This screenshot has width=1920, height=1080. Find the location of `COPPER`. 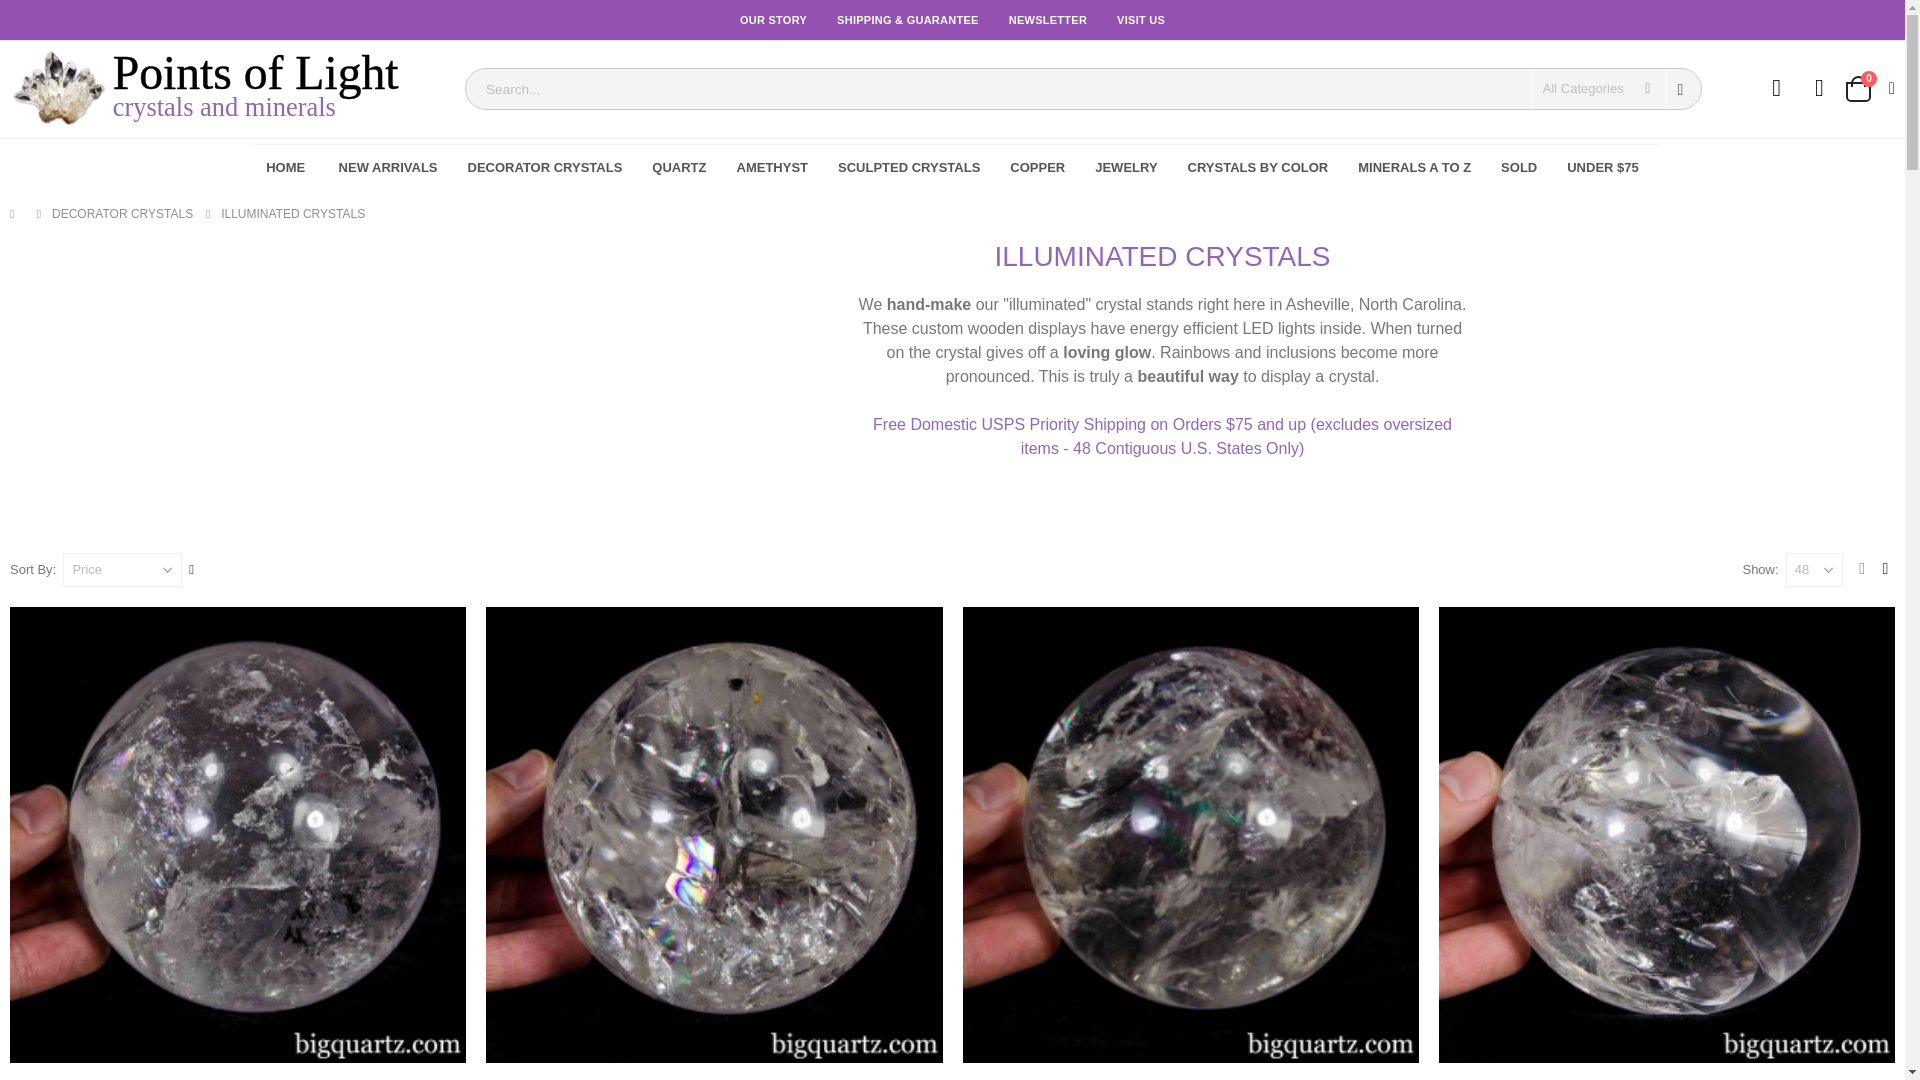

COPPER is located at coordinates (1862, 570).